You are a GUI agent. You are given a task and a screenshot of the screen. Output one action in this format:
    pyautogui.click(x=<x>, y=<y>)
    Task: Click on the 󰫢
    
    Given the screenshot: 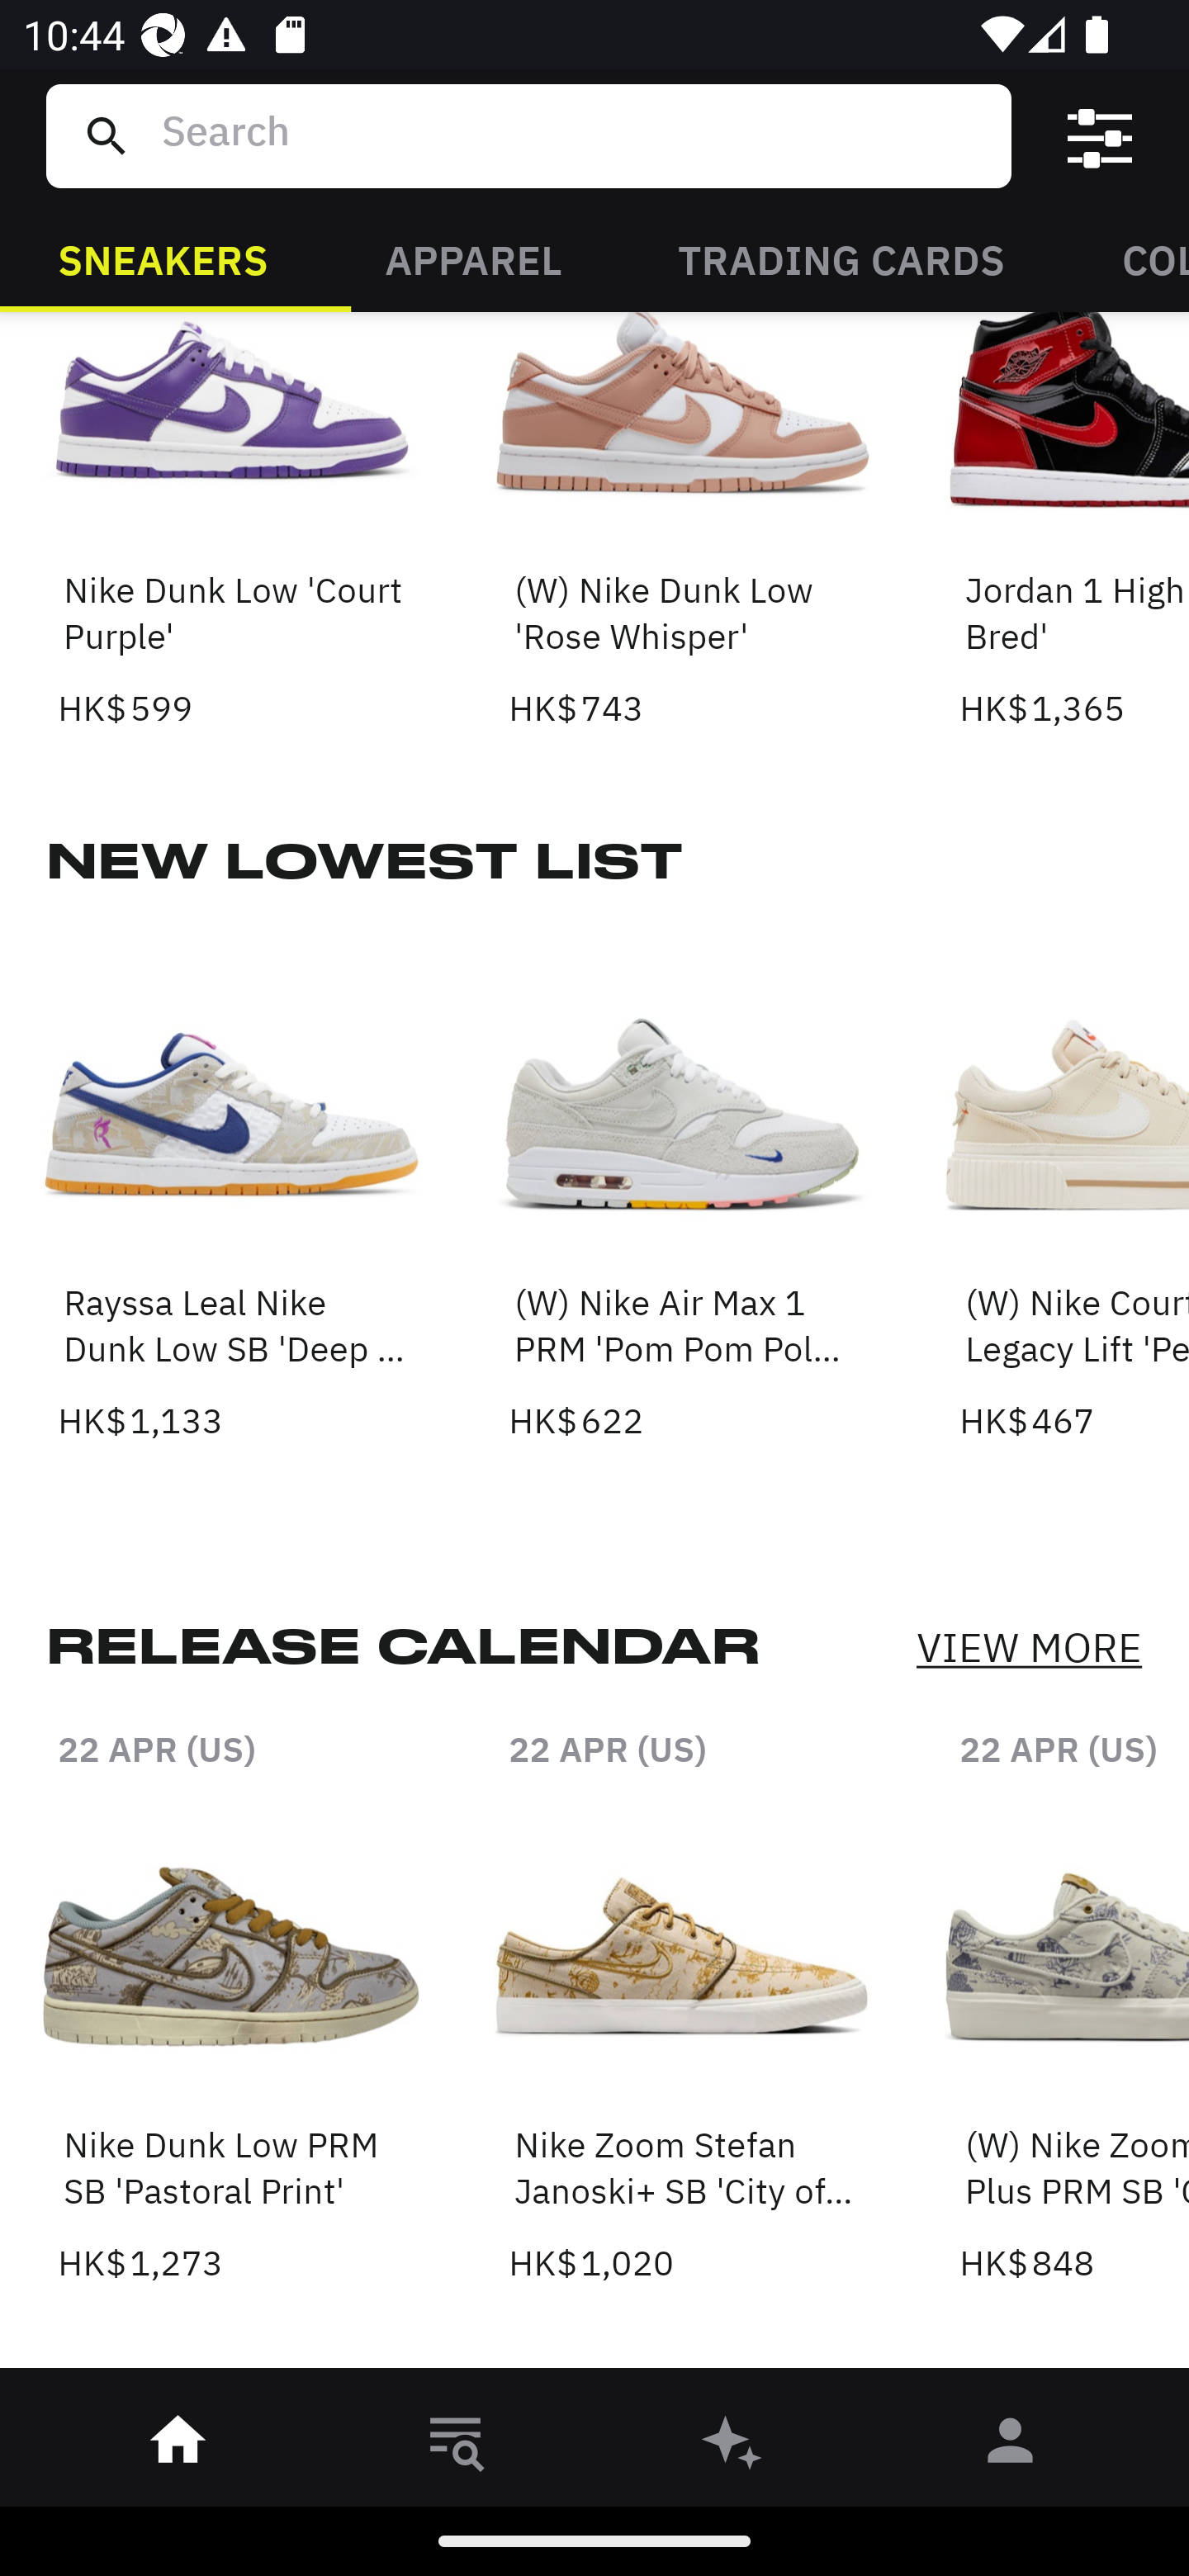 What is the action you would take?
    pyautogui.click(x=733, y=2446)
    